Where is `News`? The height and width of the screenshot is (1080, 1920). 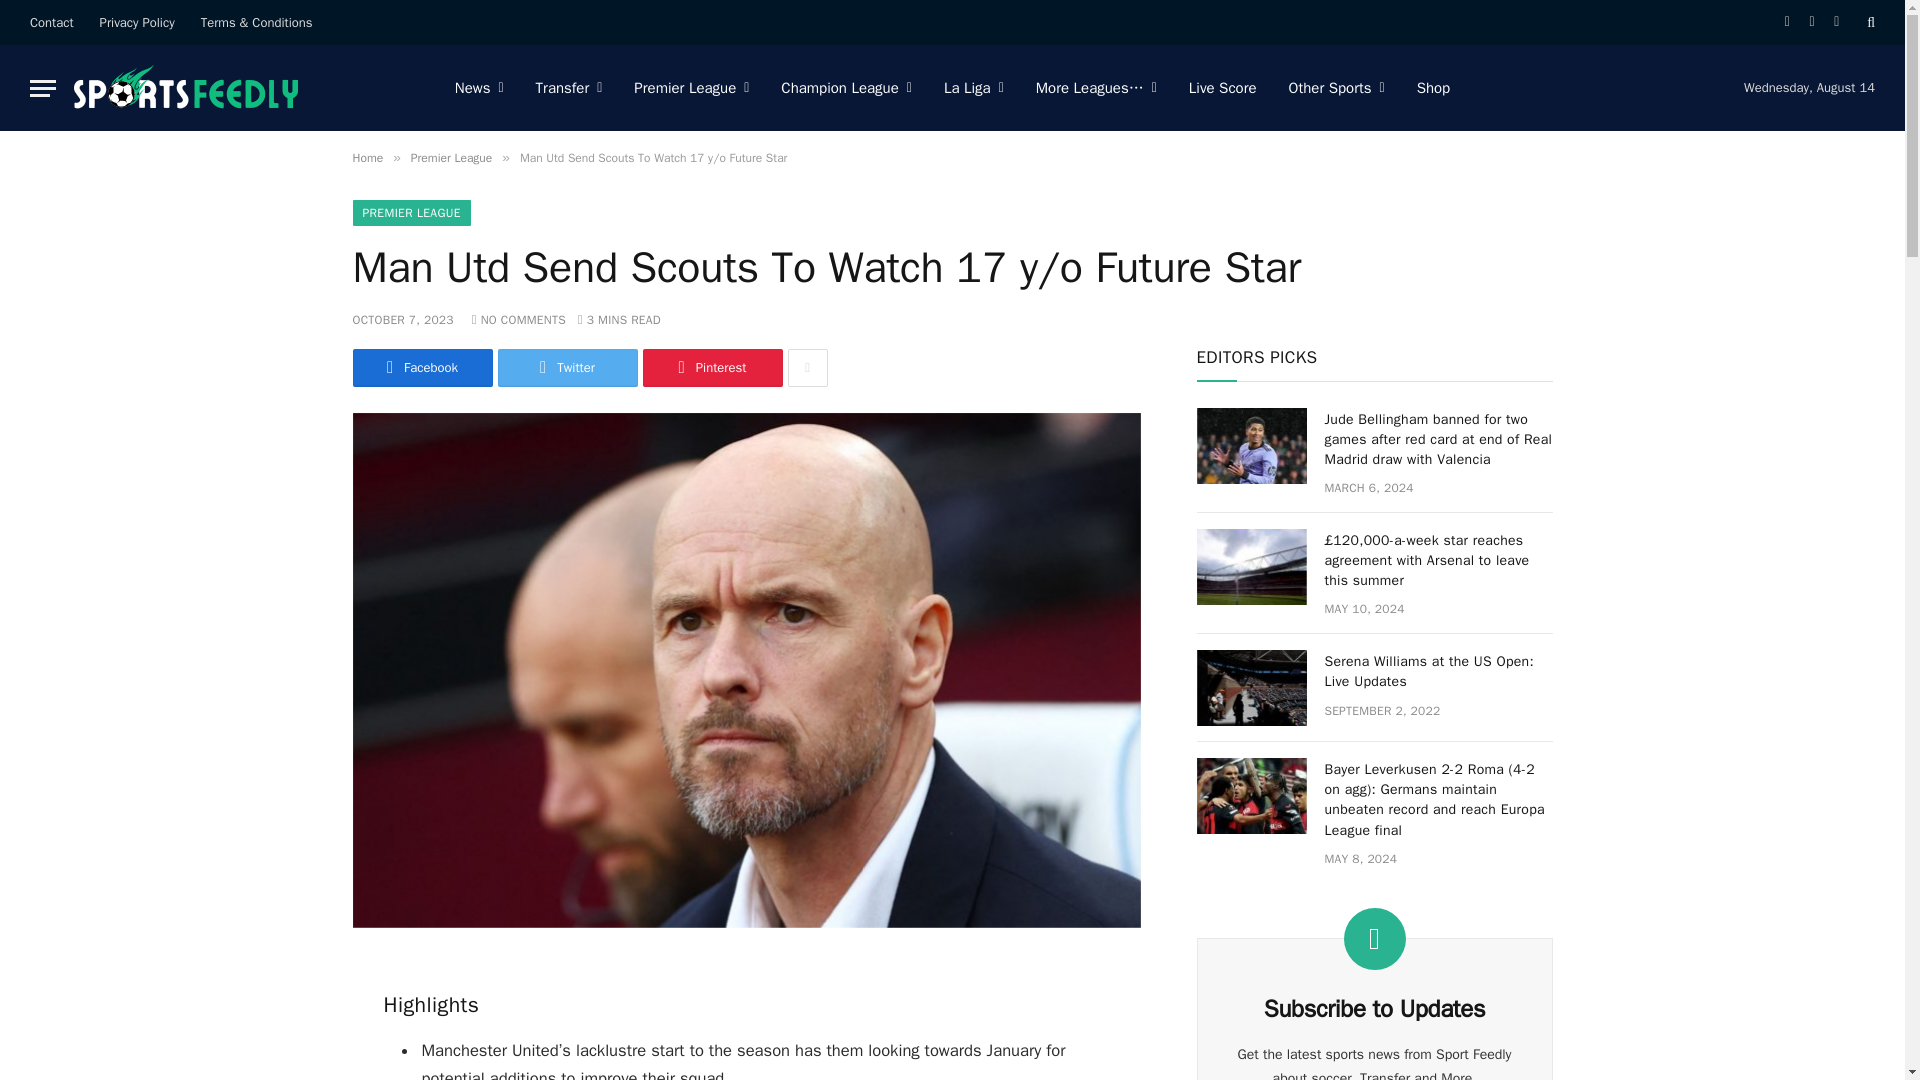
News is located at coordinates (480, 88).